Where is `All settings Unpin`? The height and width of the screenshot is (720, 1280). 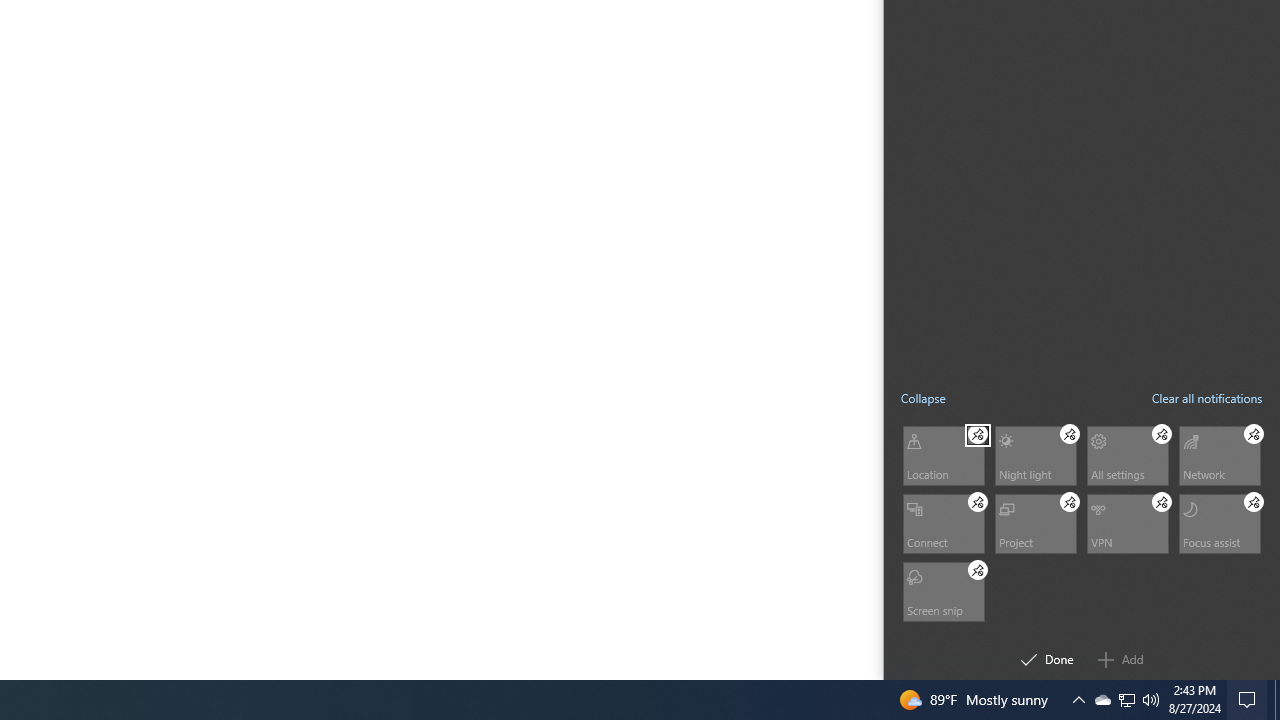 All settings Unpin is located at coordinates (1277, 700).